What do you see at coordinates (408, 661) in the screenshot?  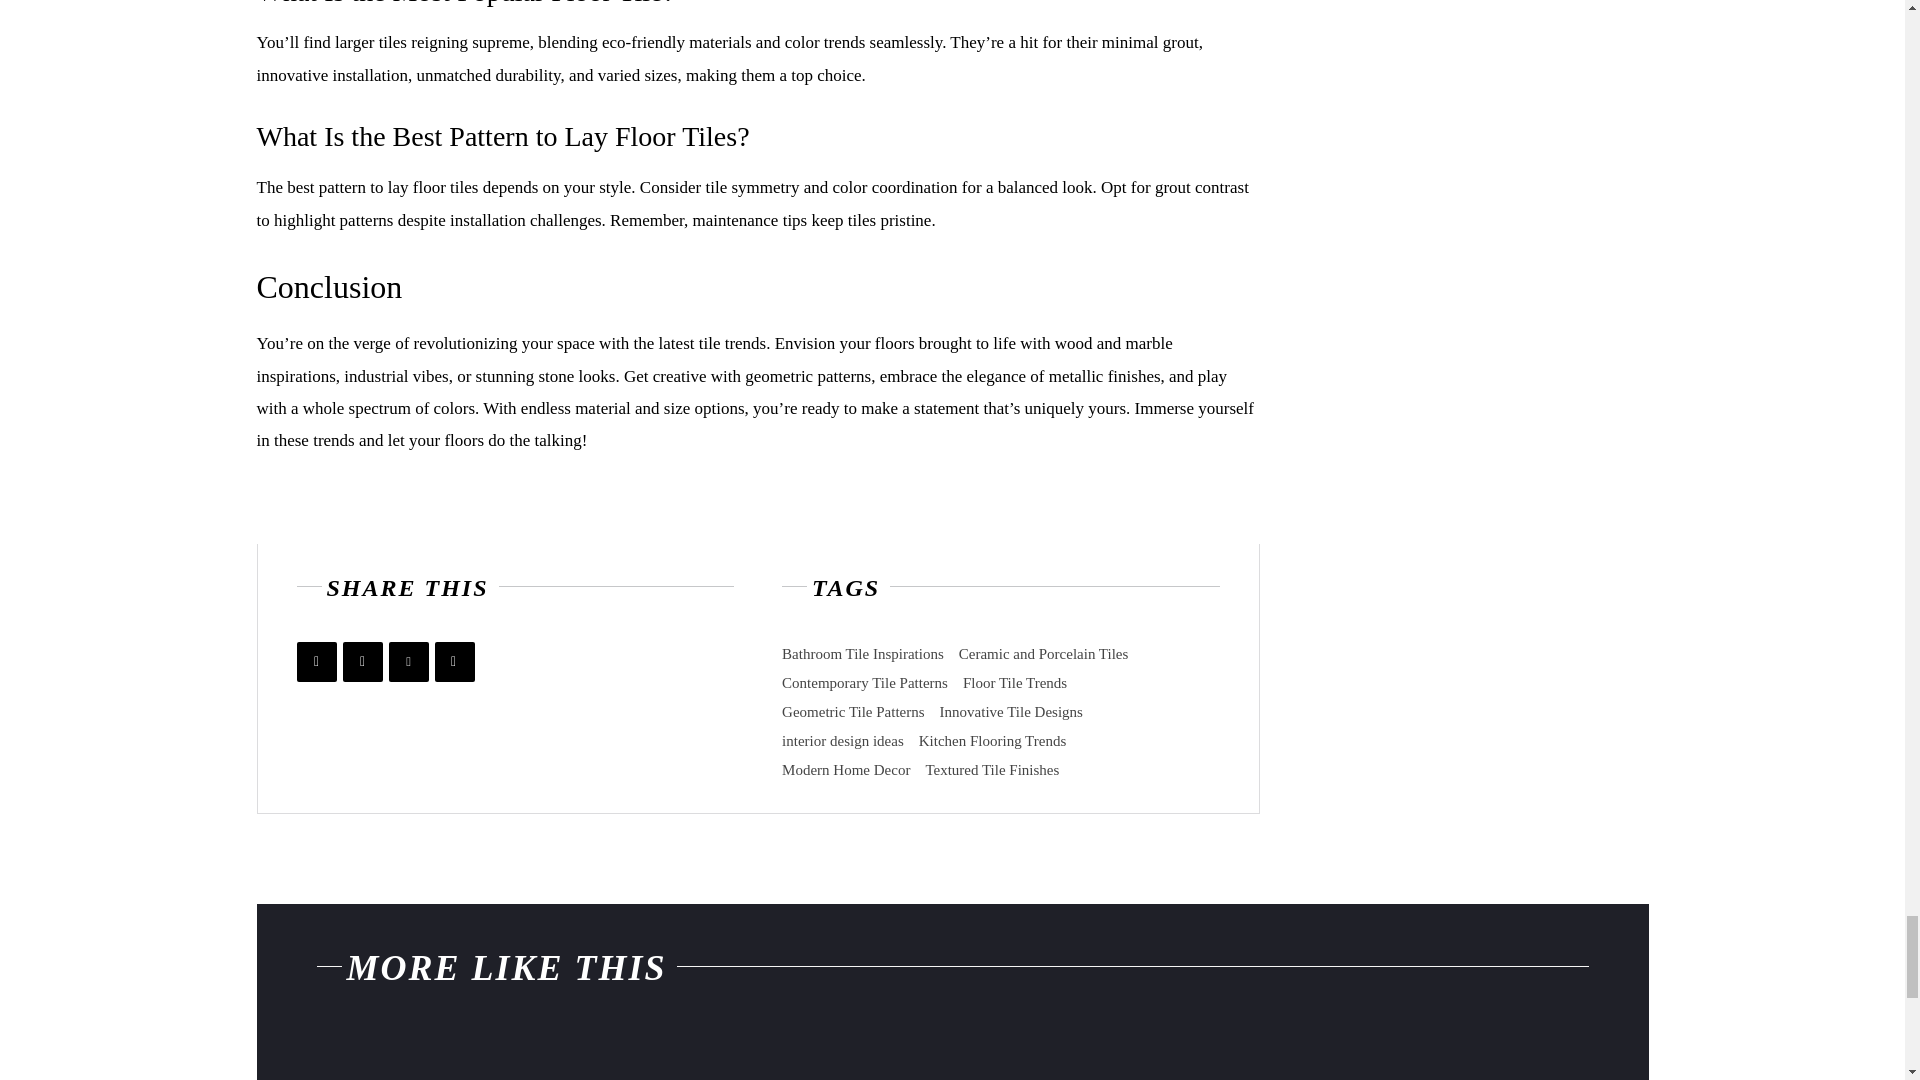 I see `Pinterest` at bounding box center [408, 661].